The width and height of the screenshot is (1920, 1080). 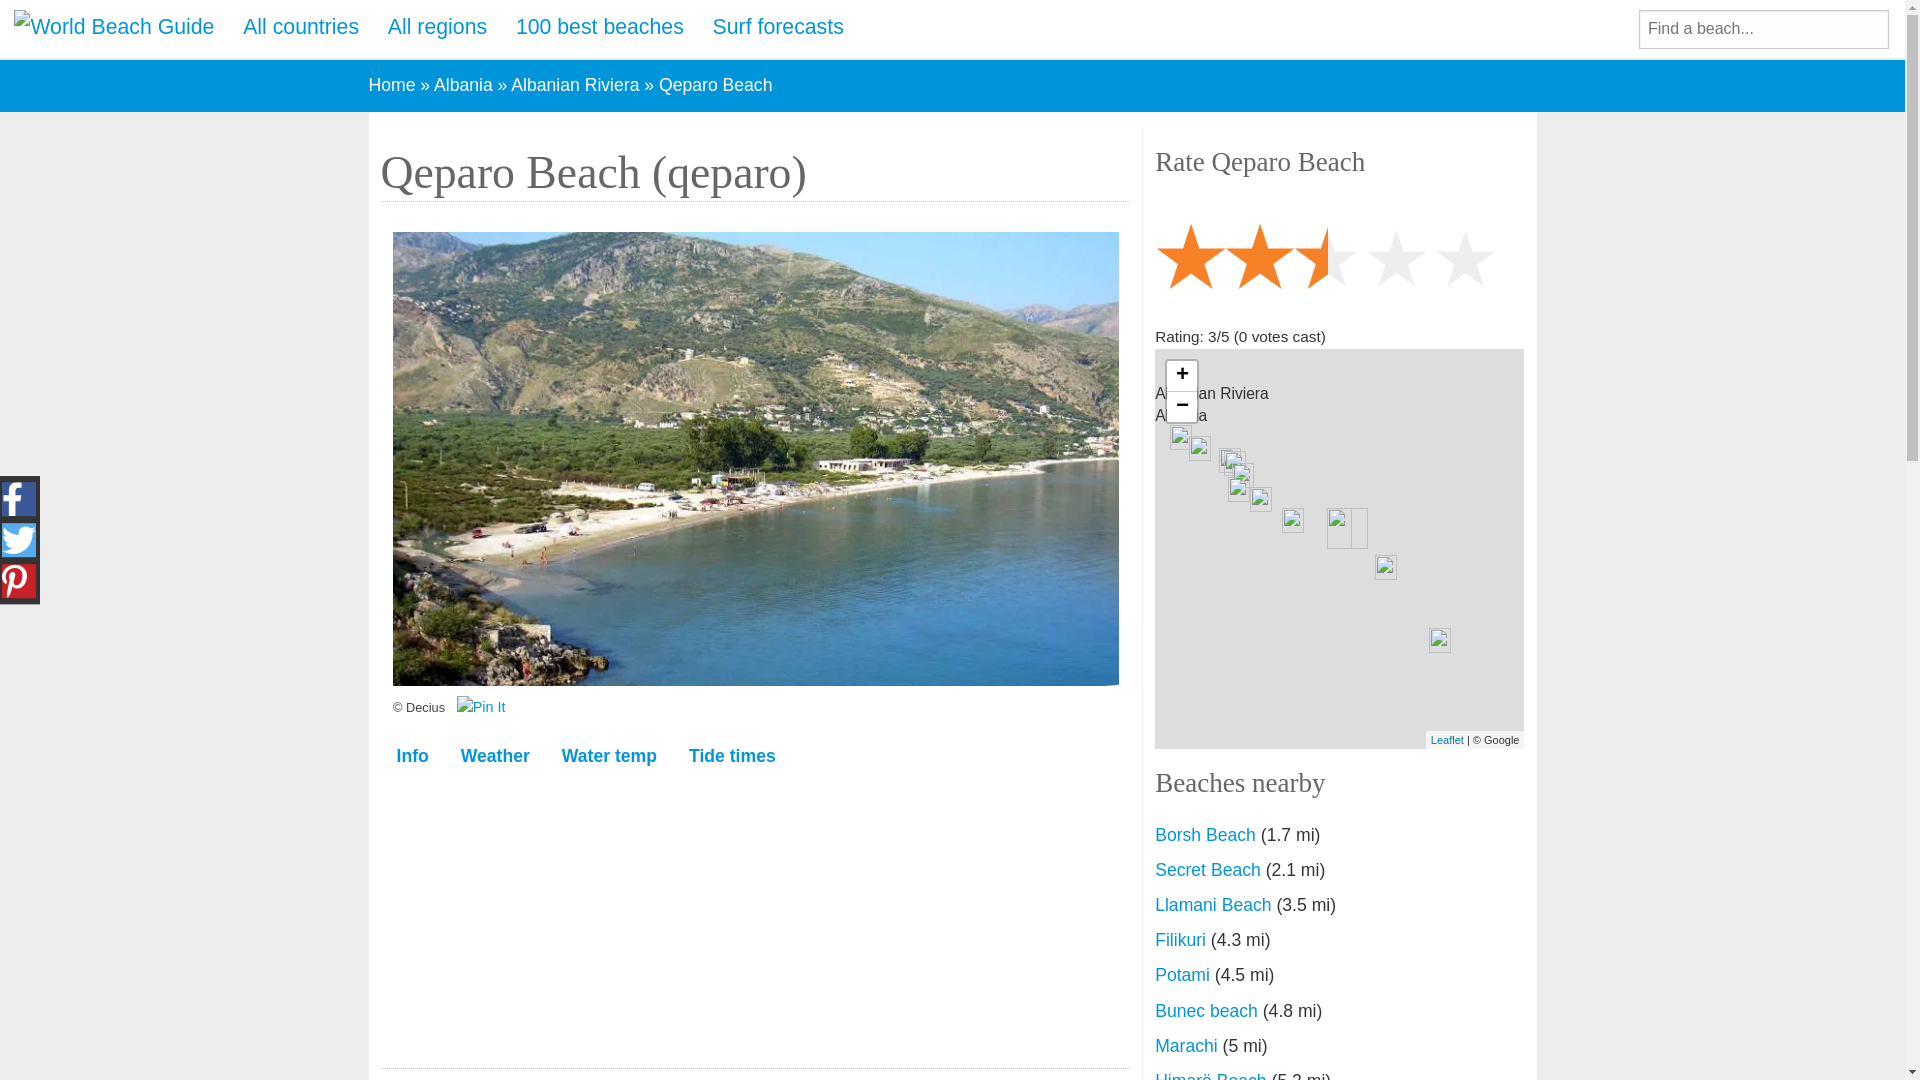 What do you see at coordinates (1182, 376) in the screenshot?
I see `Zoom in` at bounding box center [1182, 376].